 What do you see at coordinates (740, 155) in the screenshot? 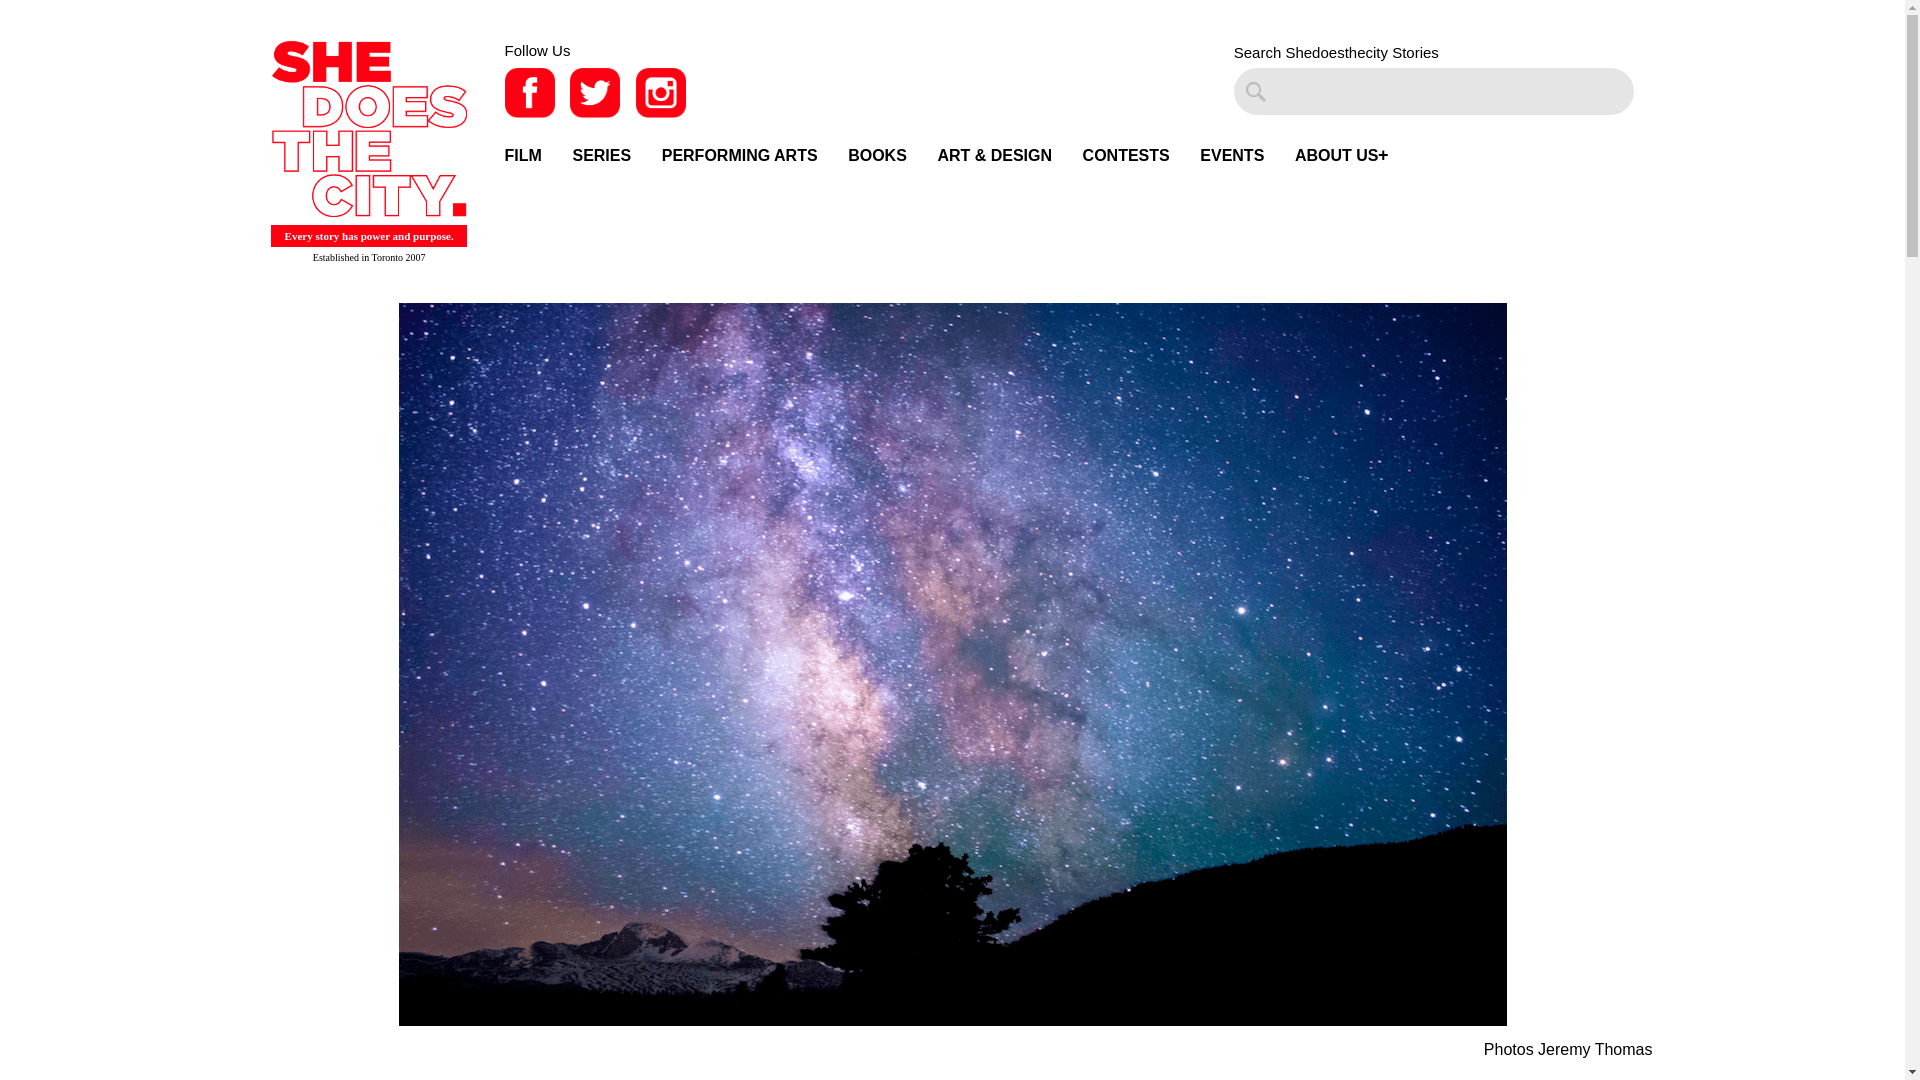
I see `PERFORMING ARTS` at bounding box center [740, 155].